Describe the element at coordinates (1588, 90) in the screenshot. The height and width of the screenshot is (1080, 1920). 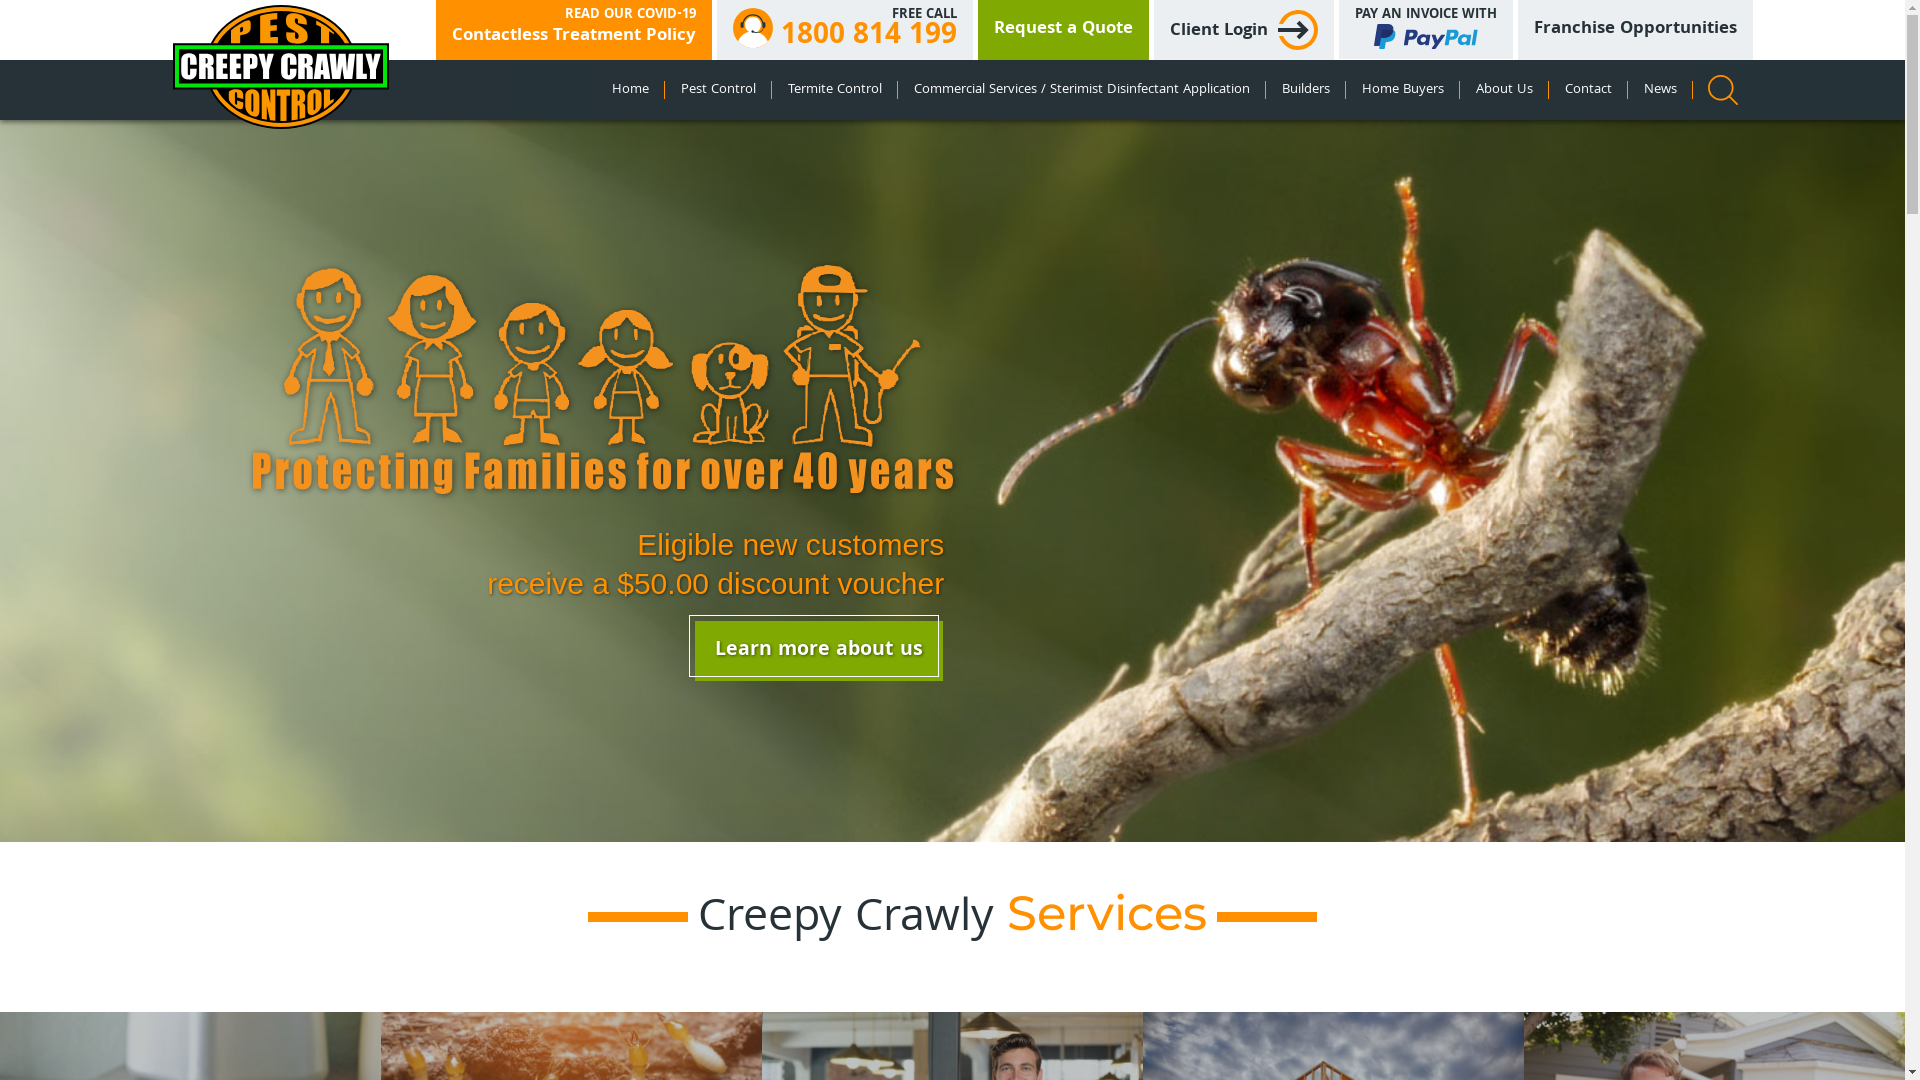
I see `Contact` at that location.